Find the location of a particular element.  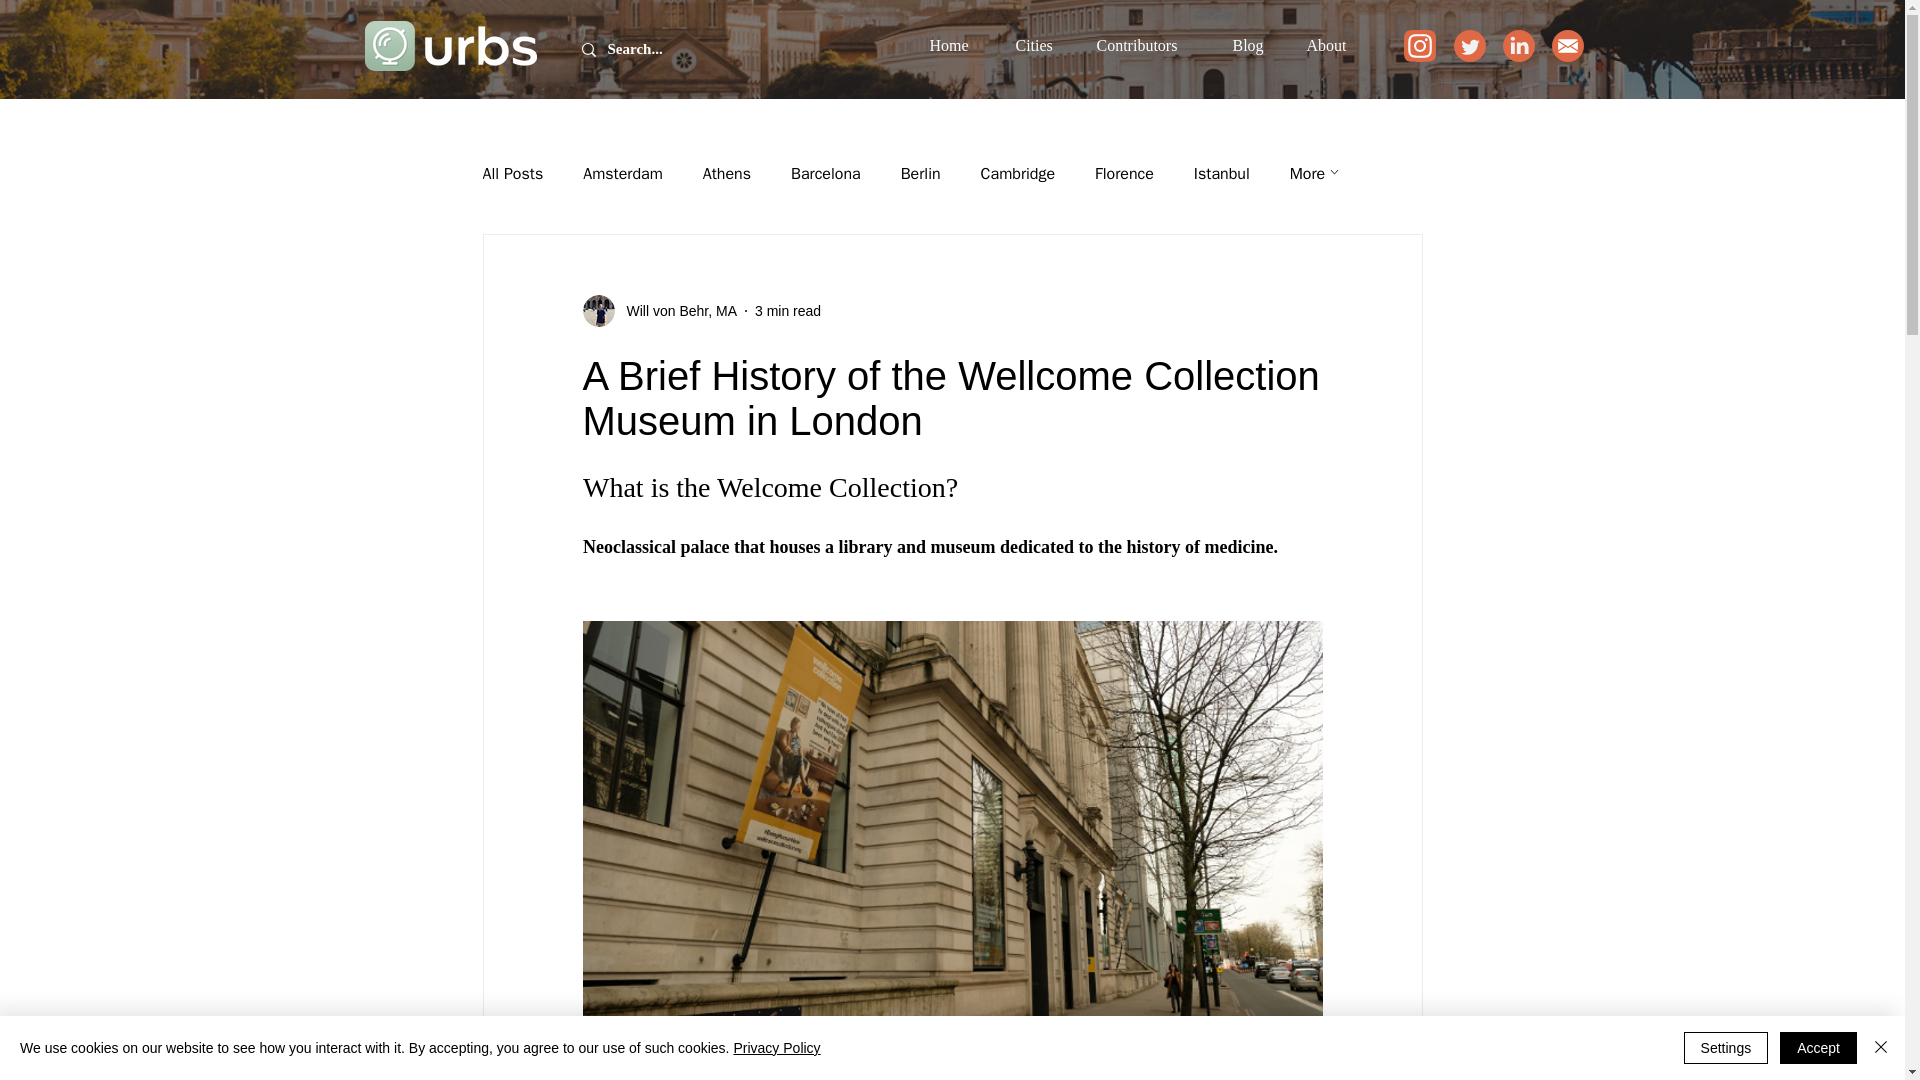

Will von Behr, MA is located at coordinates (674, 310).